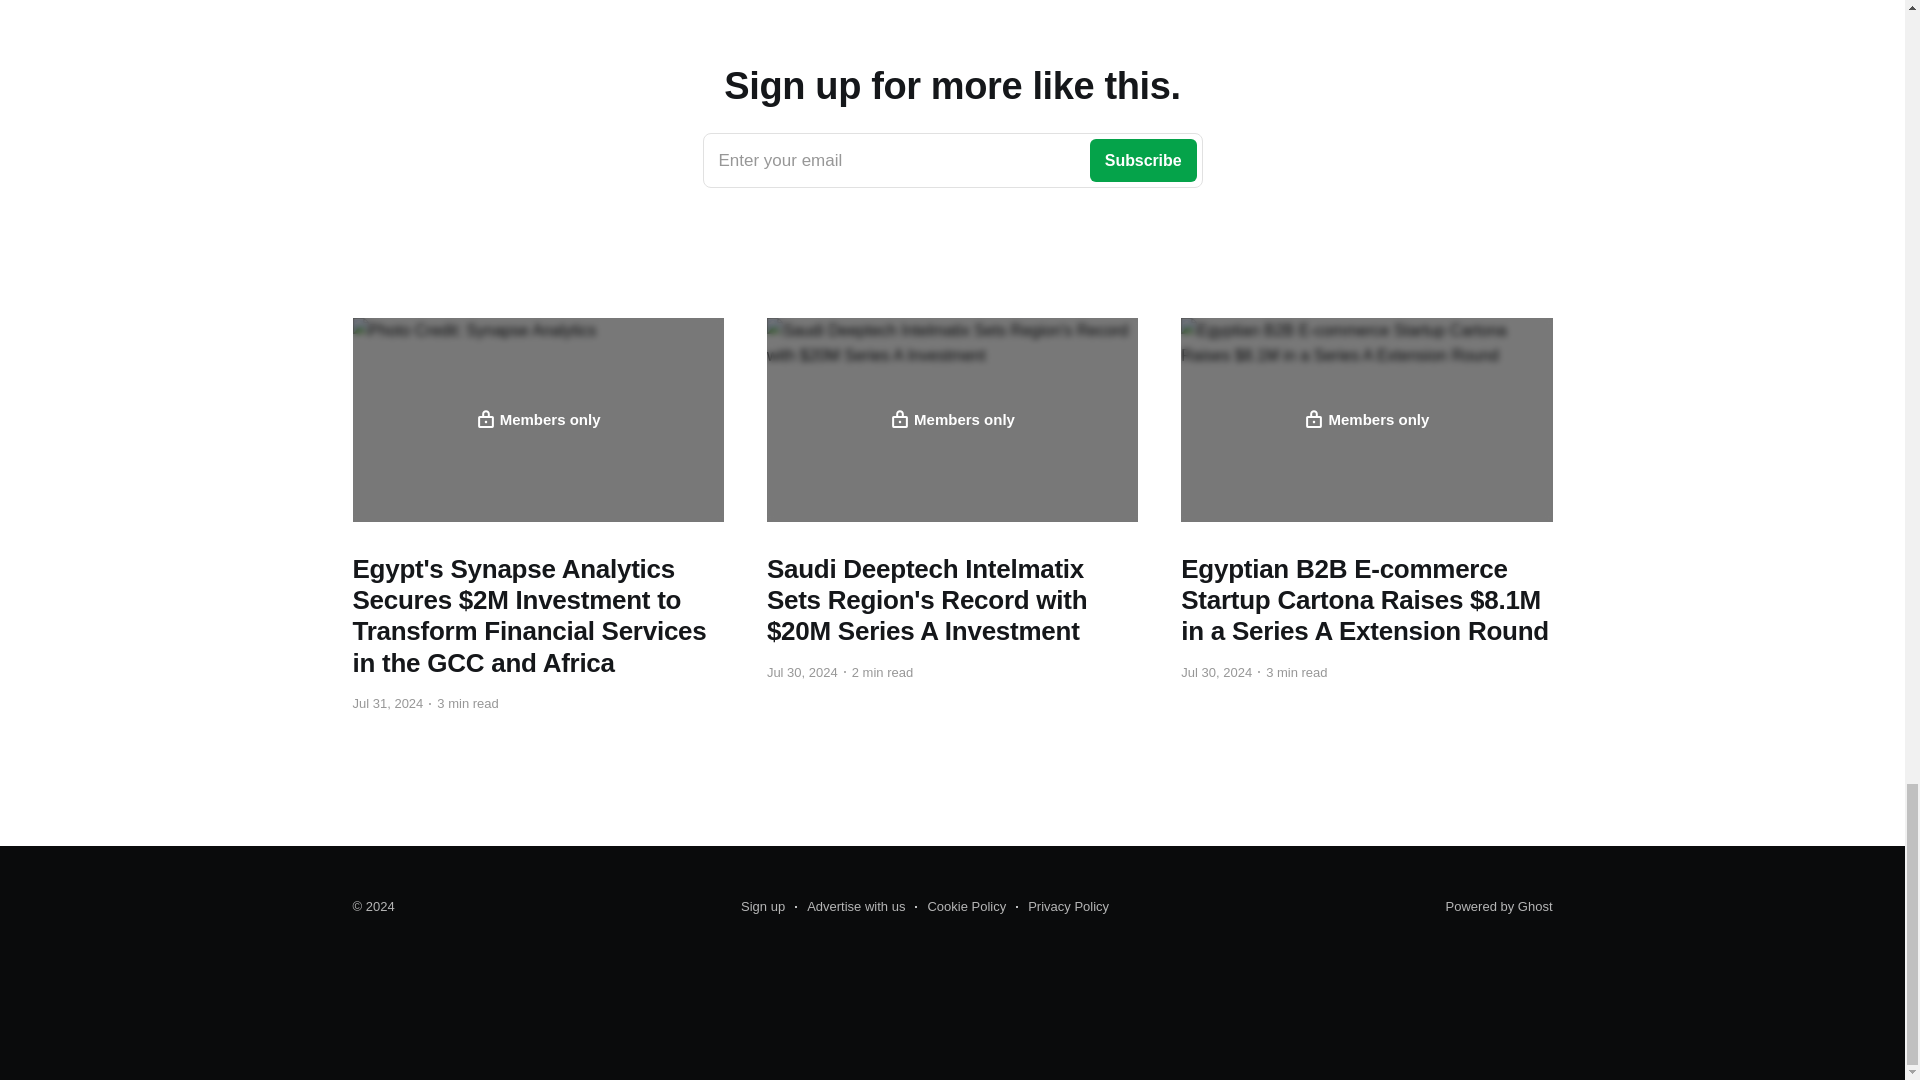 Image resolution: width=1920 pixels, height=1080 pixels. Describe the element at coordinates (1366, 419) in the screenshot. I see `Sign up` at that location.